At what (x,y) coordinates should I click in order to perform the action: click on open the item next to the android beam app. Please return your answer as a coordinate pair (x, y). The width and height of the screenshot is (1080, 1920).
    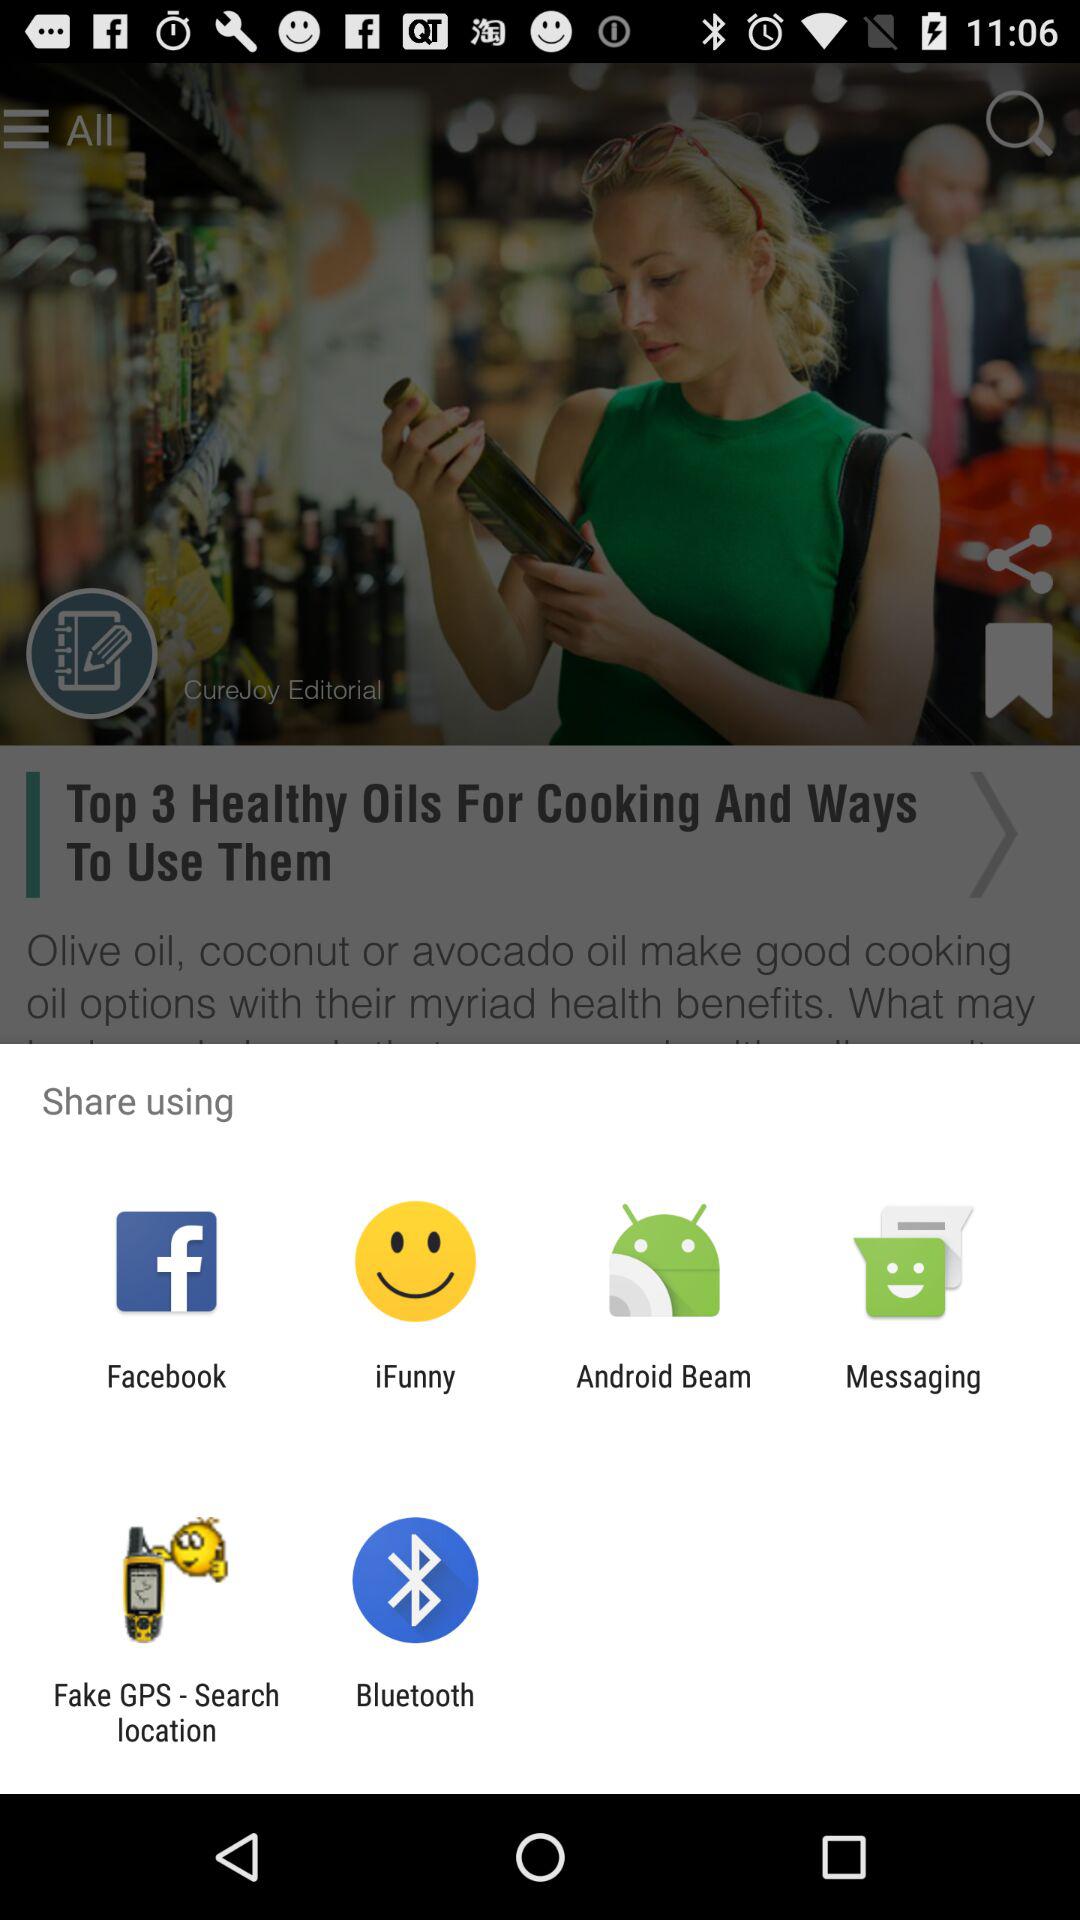
    Looking at the image, I should click on (415, 1393).